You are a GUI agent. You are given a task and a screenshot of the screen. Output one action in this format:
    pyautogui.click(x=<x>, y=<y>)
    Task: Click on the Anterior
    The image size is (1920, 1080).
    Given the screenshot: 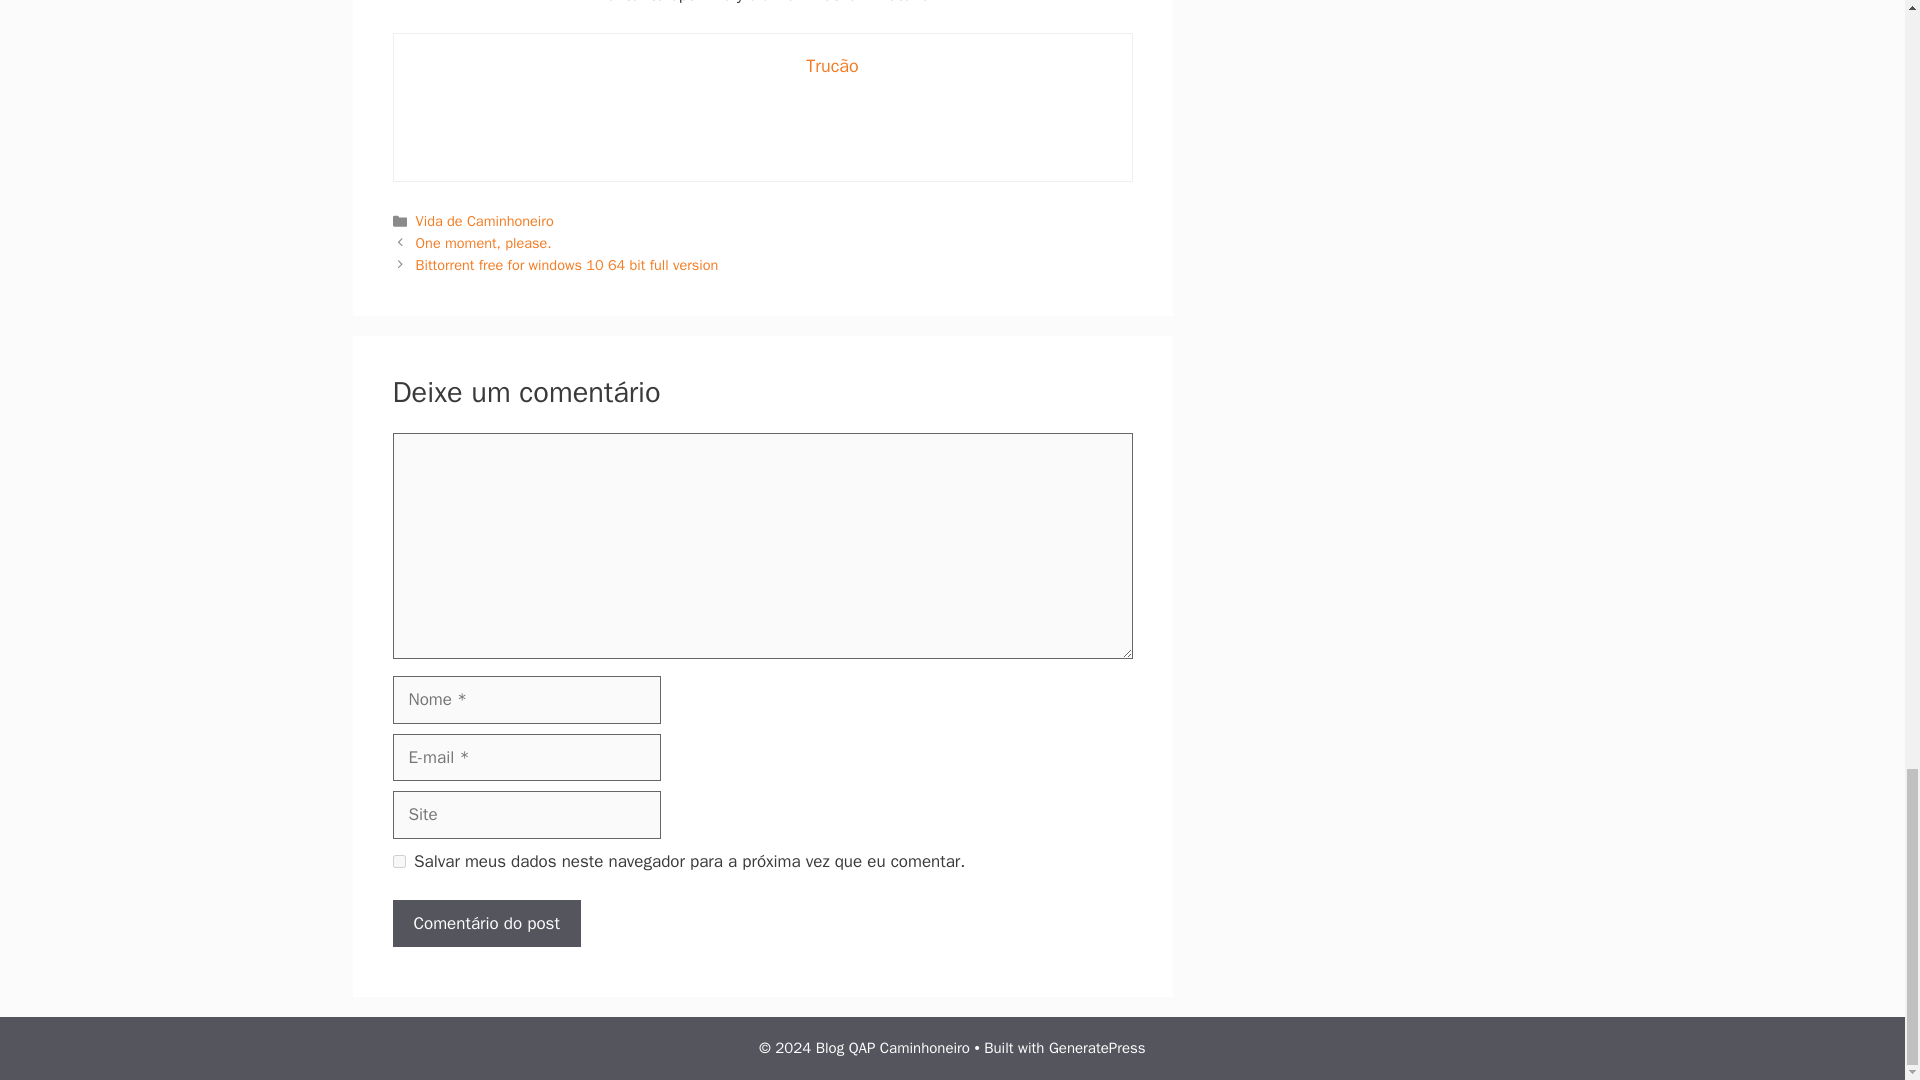 What is the action you would take?
    pyautogui.click(x=484, y=242)
    